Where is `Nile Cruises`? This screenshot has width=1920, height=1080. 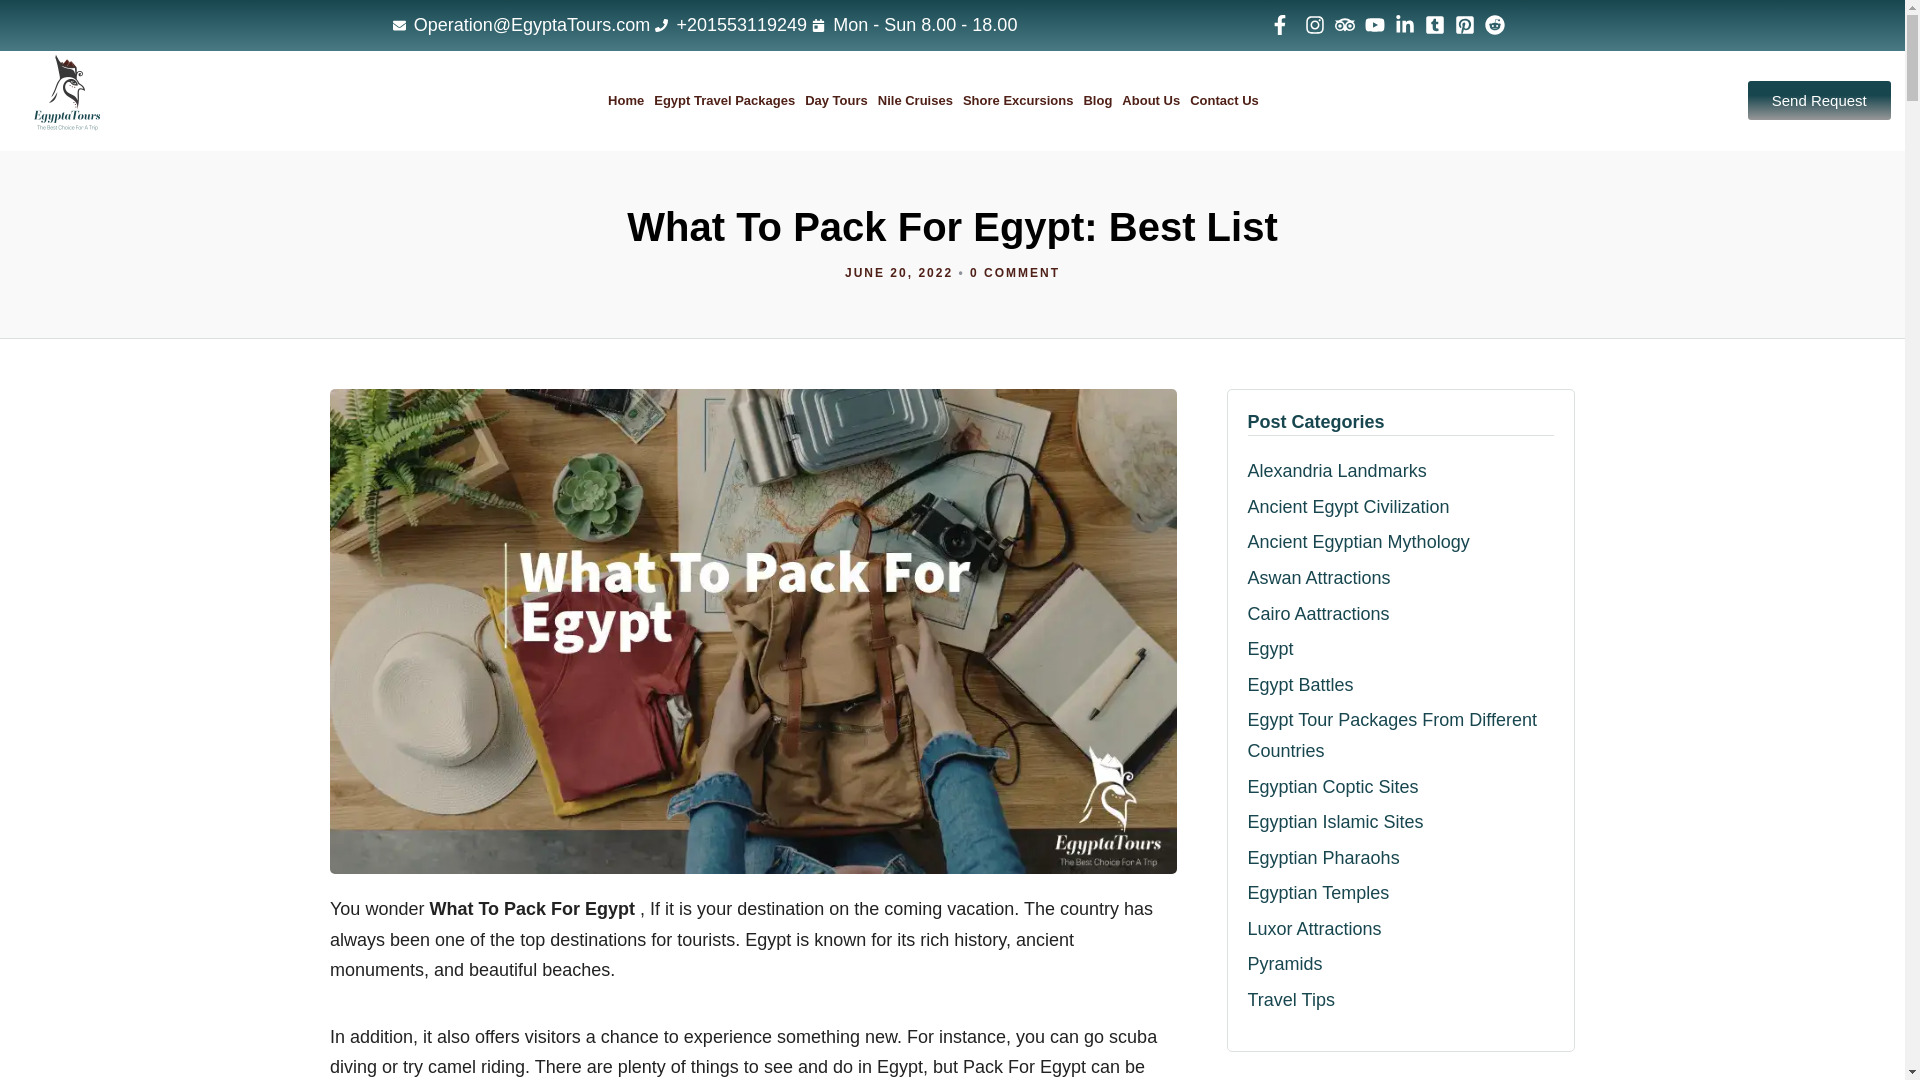 Nile Cruises is located at coordinates (914, 100).